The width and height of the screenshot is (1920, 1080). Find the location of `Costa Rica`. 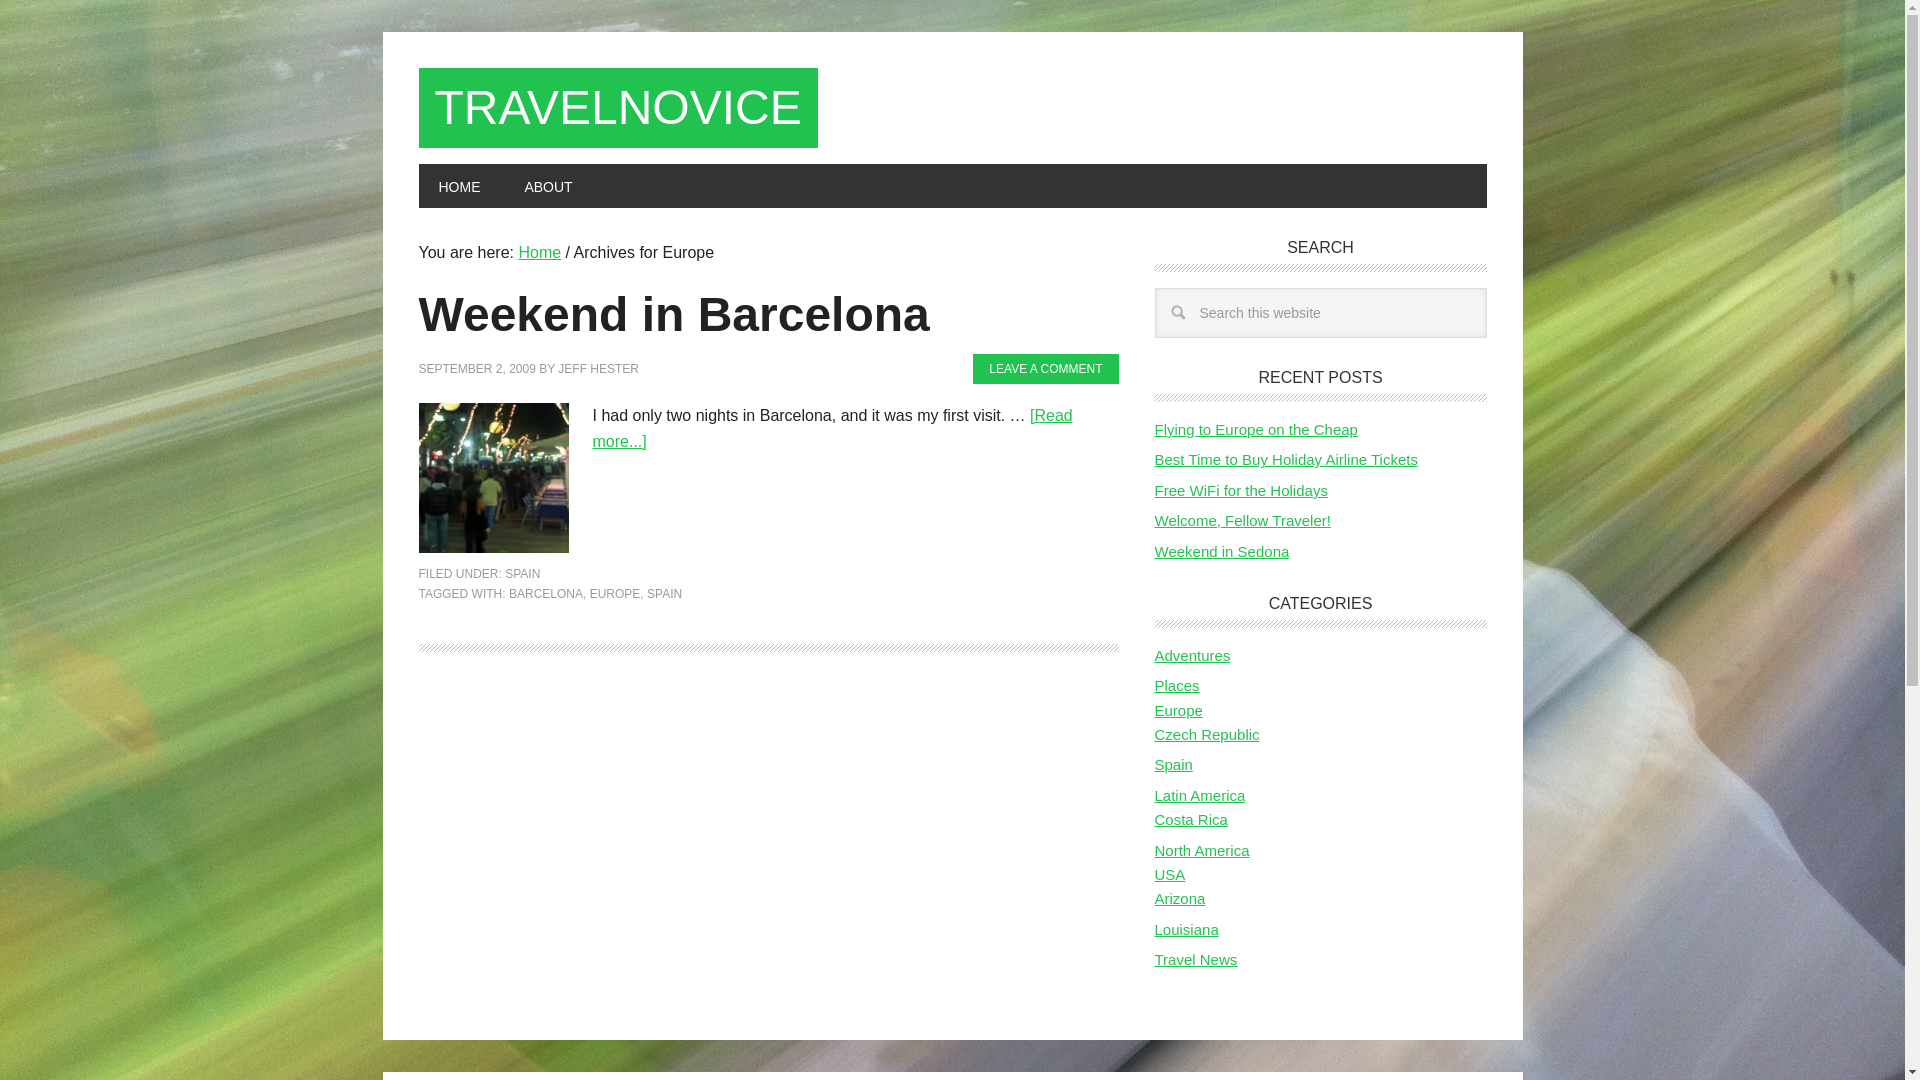

Costa Rica is located at coordinates (1190, 820).